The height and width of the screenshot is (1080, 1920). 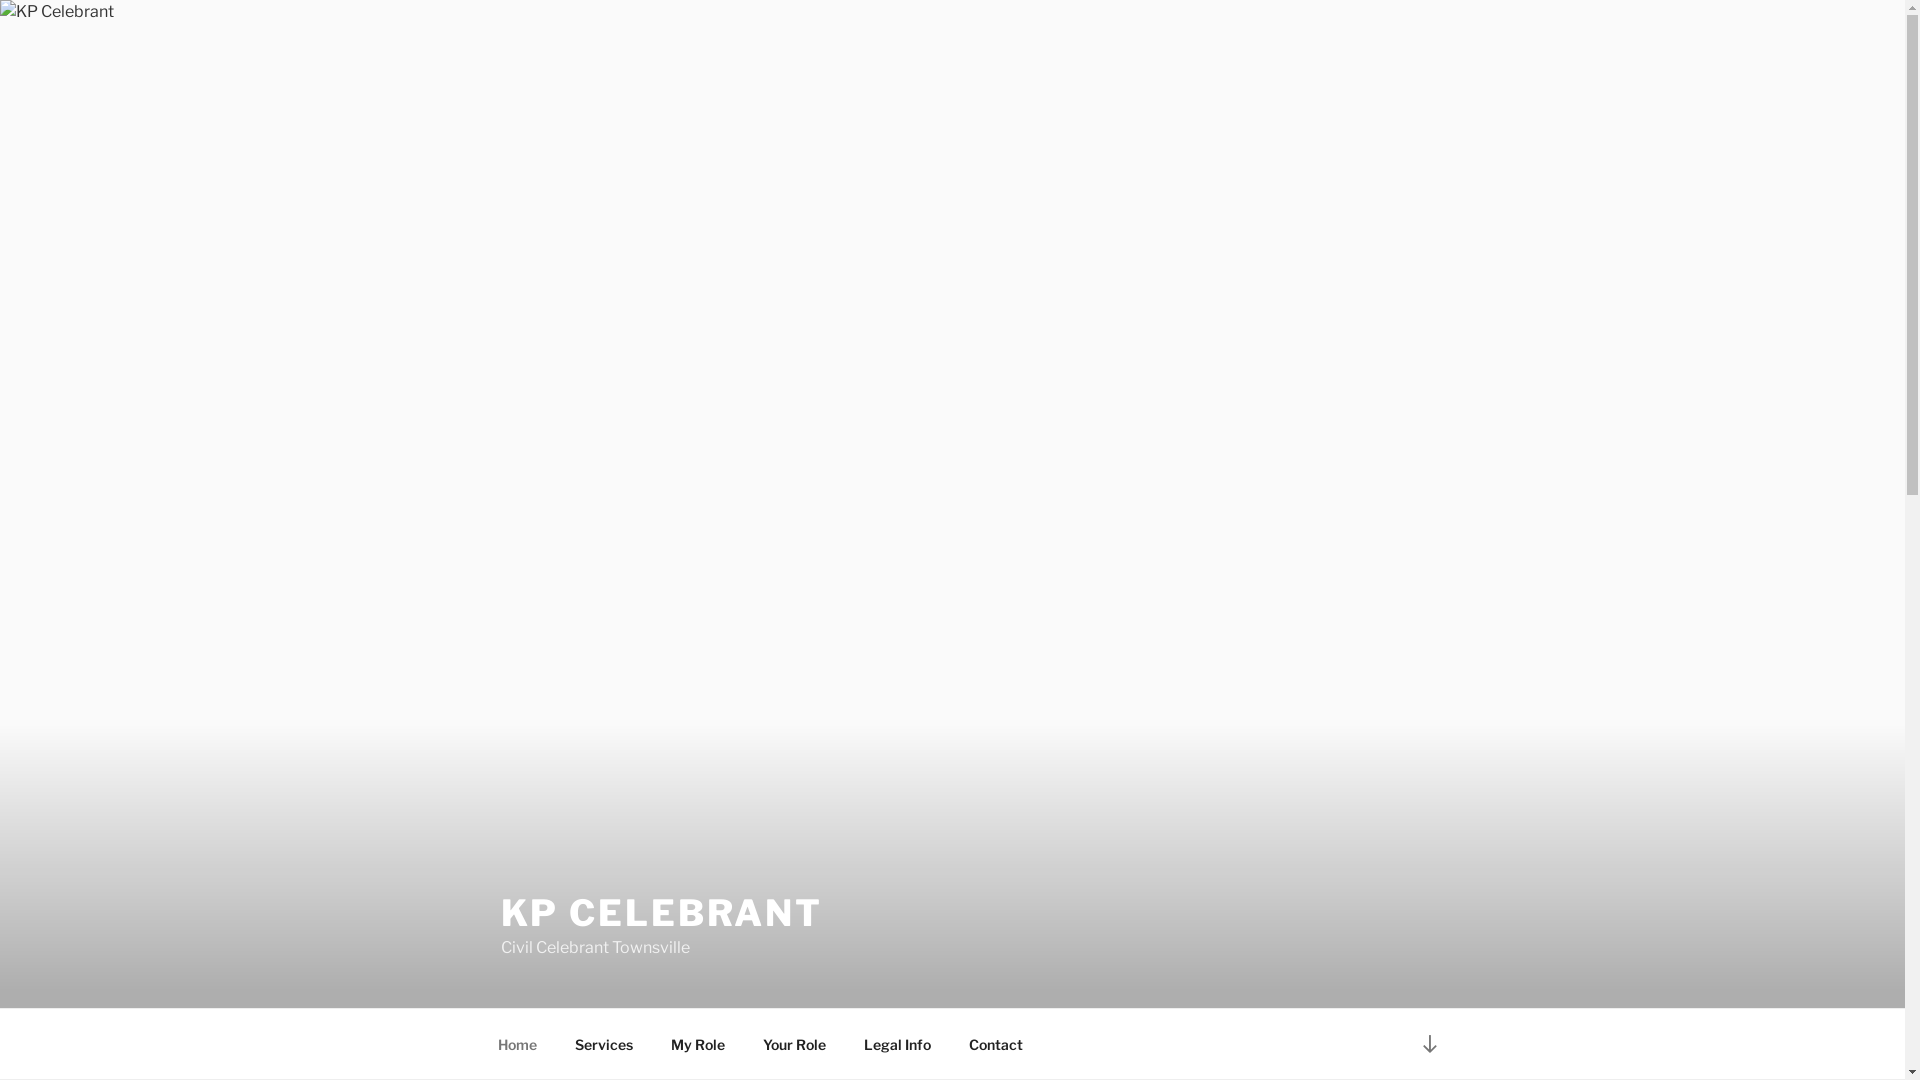 What do you see at coordinates (517, 1044) in the screenshot?
I see `Home` at bounding box center [517, 1044].